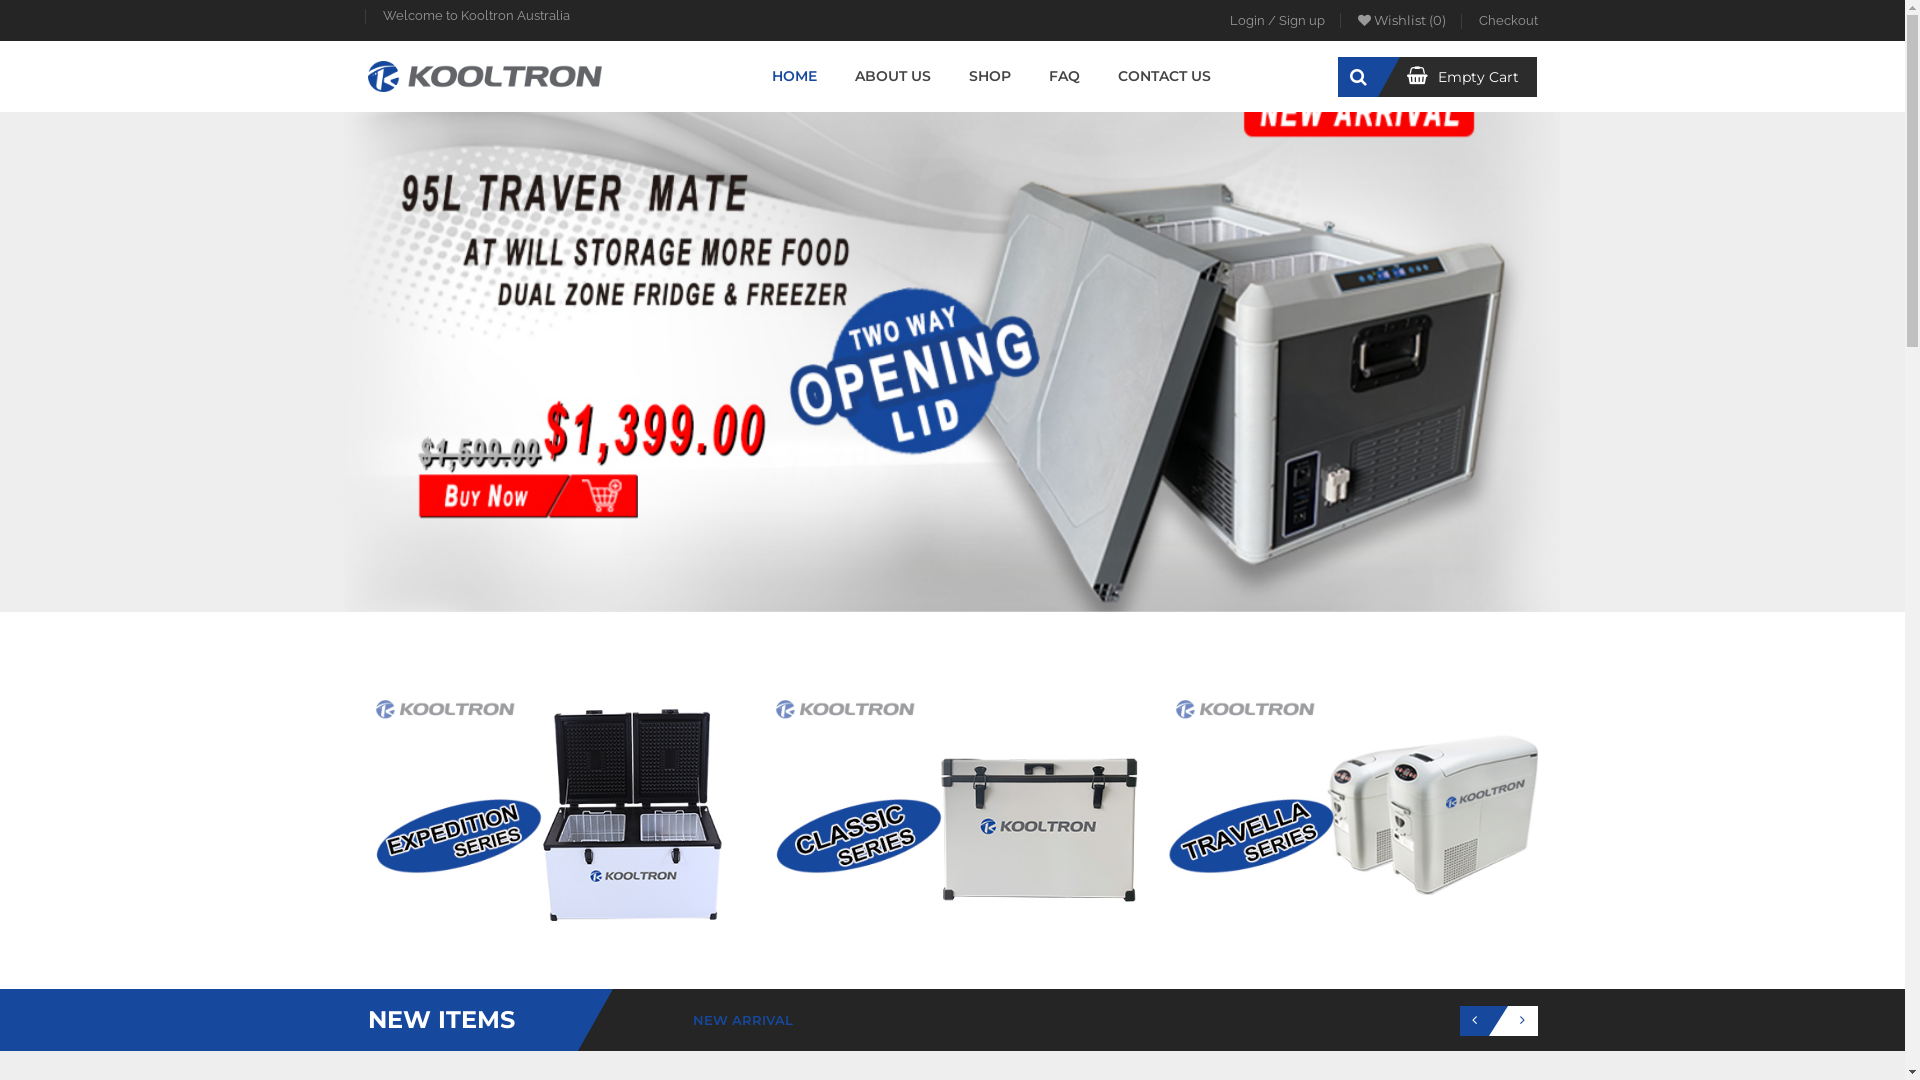 Image resolution: width=1920 pixels, height=1080 pixels. I want to click on CONTACT US, so click(1164, 77).